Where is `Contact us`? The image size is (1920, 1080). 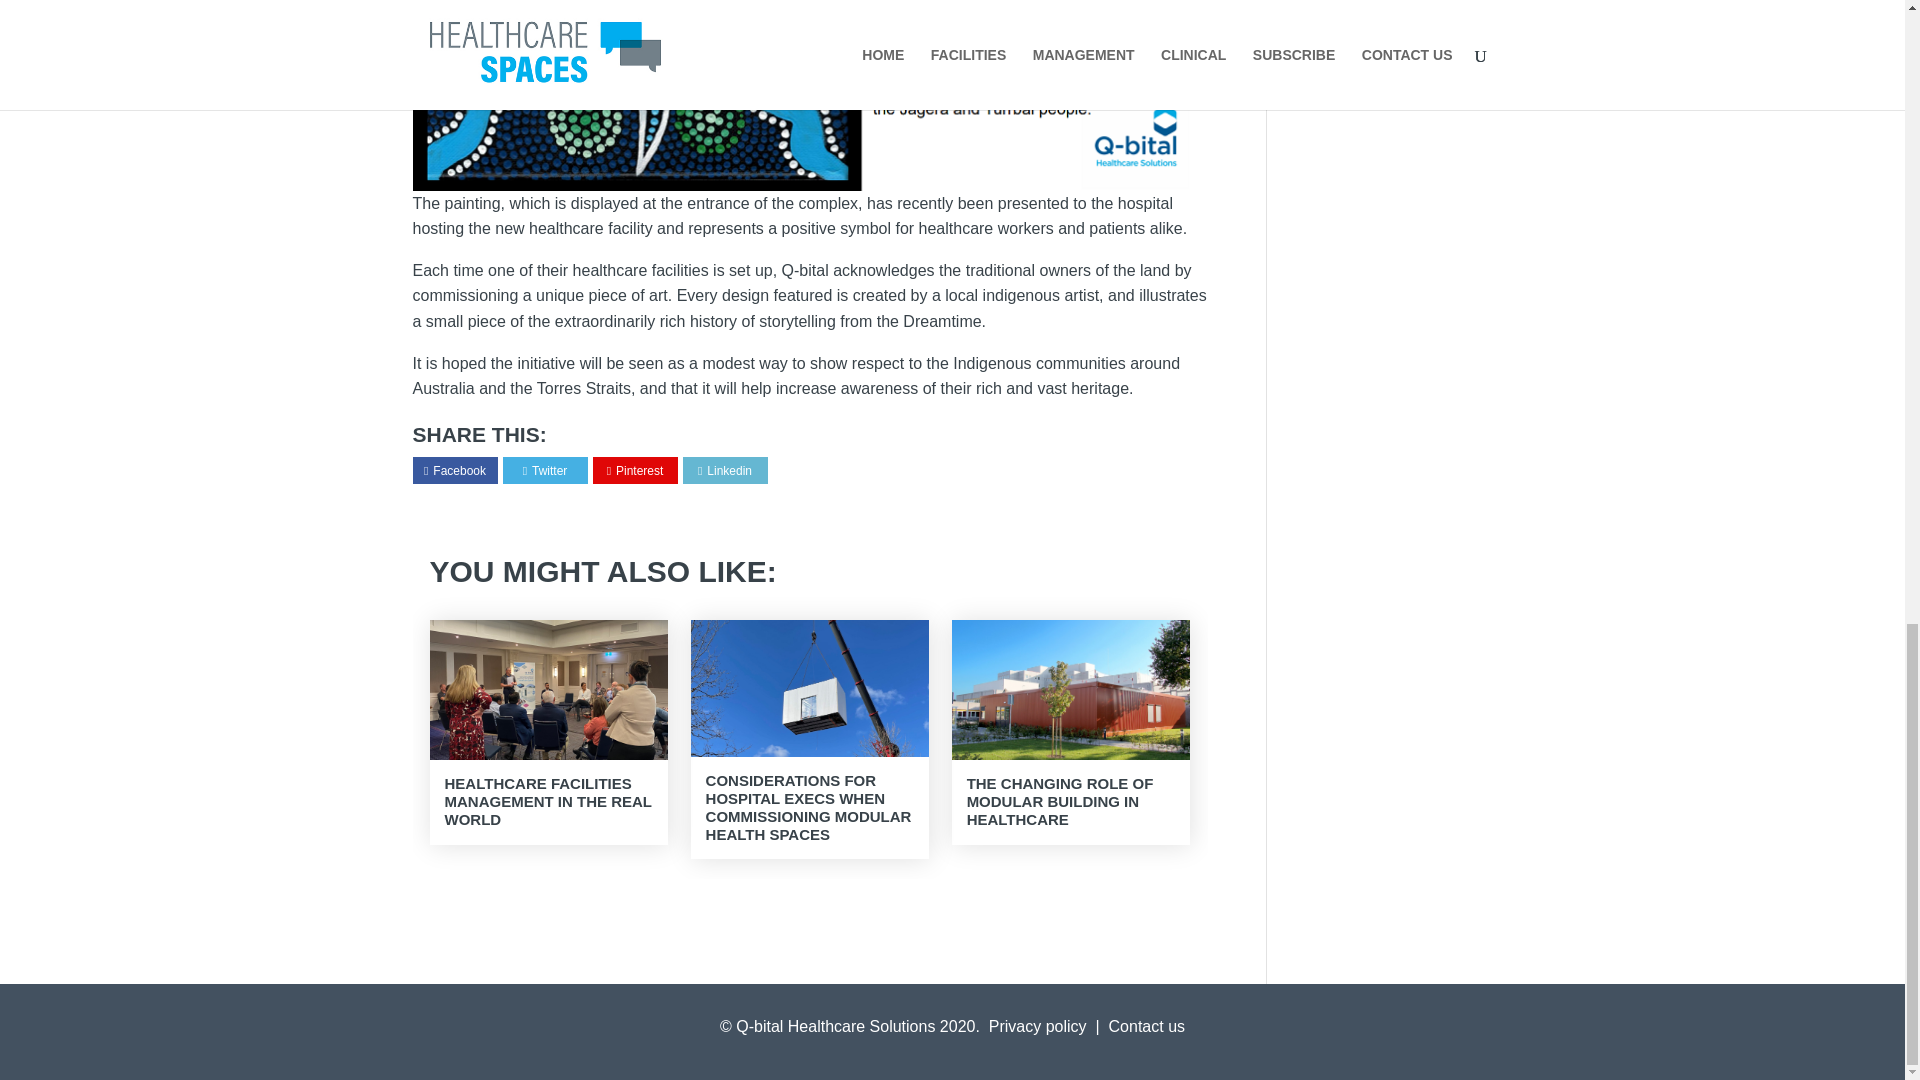 Contact us is located at coordinates (1146, 1026).